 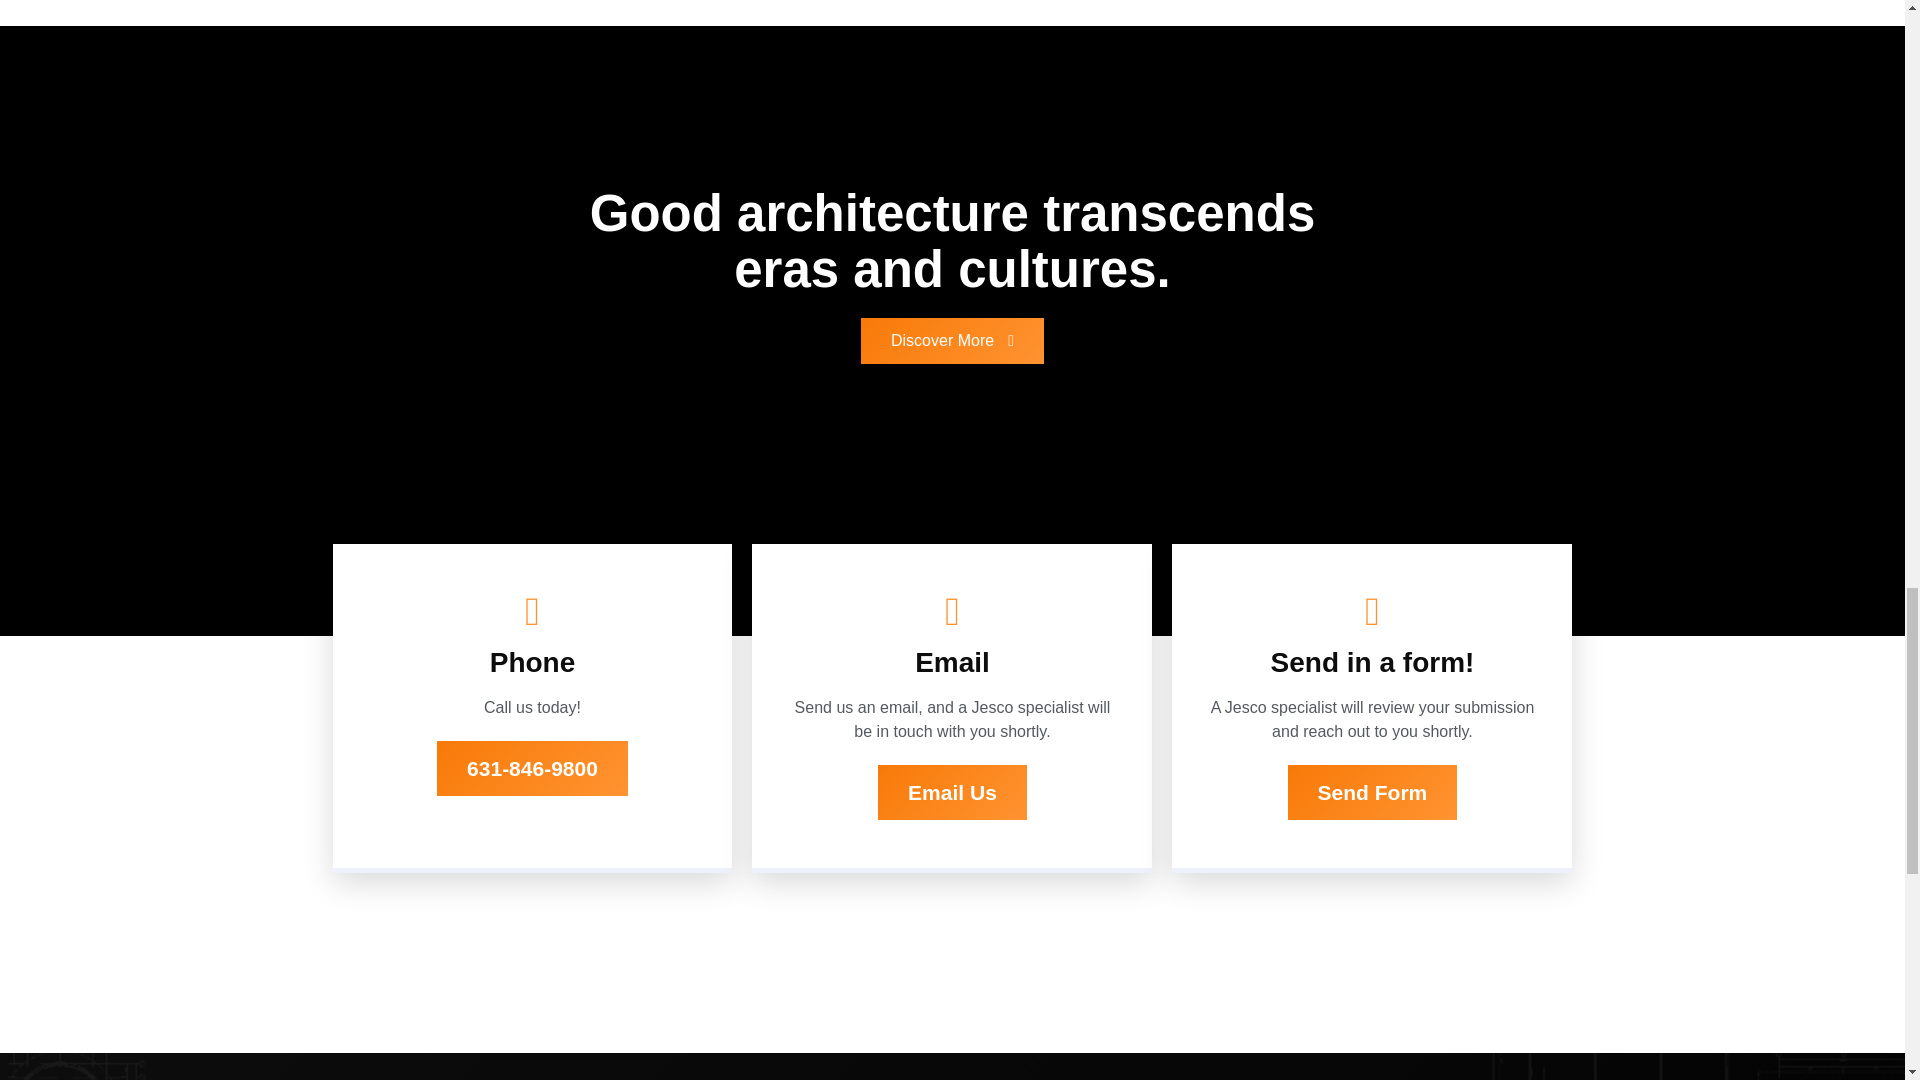 What do you see at coordinates (952, 340) in the screenshot?
I see `Discover More` at bounding box center [952, 340].